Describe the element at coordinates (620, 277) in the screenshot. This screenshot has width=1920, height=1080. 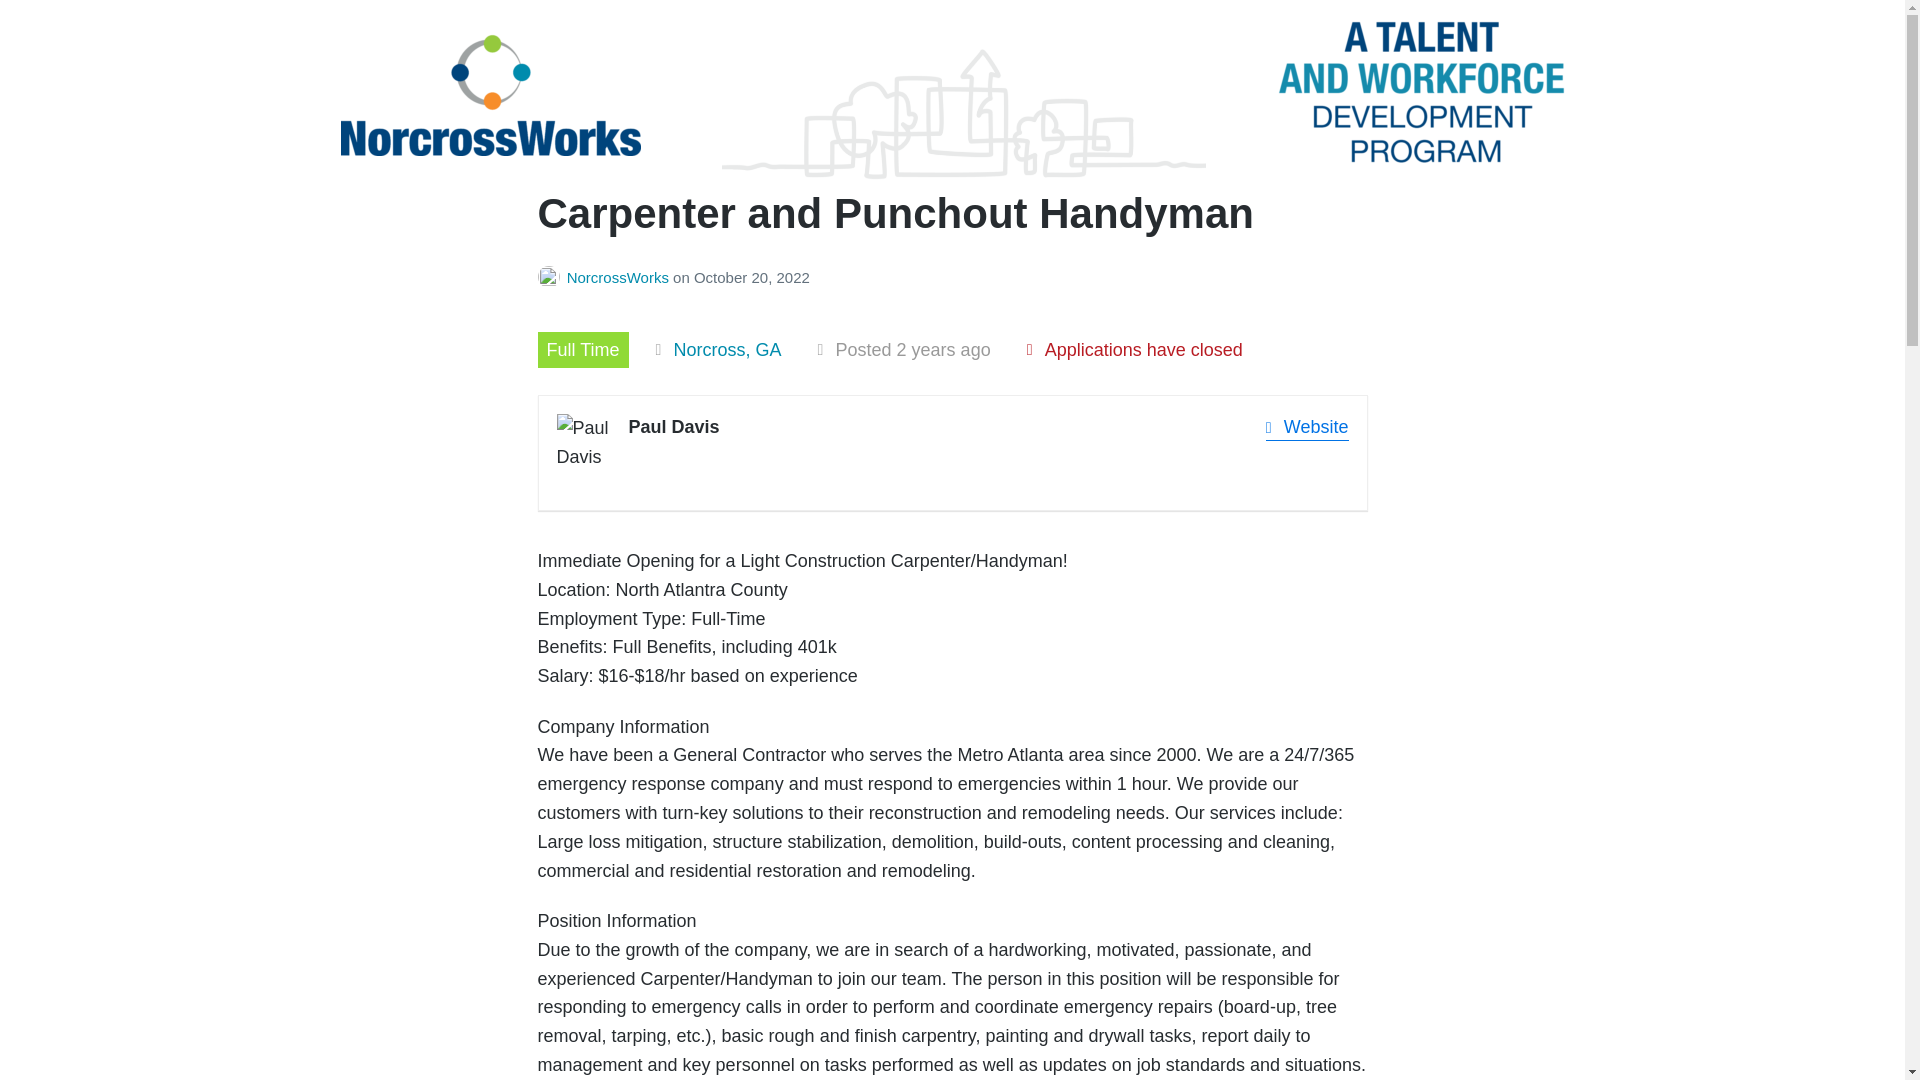
I see `NorcrossWorks` at that location.